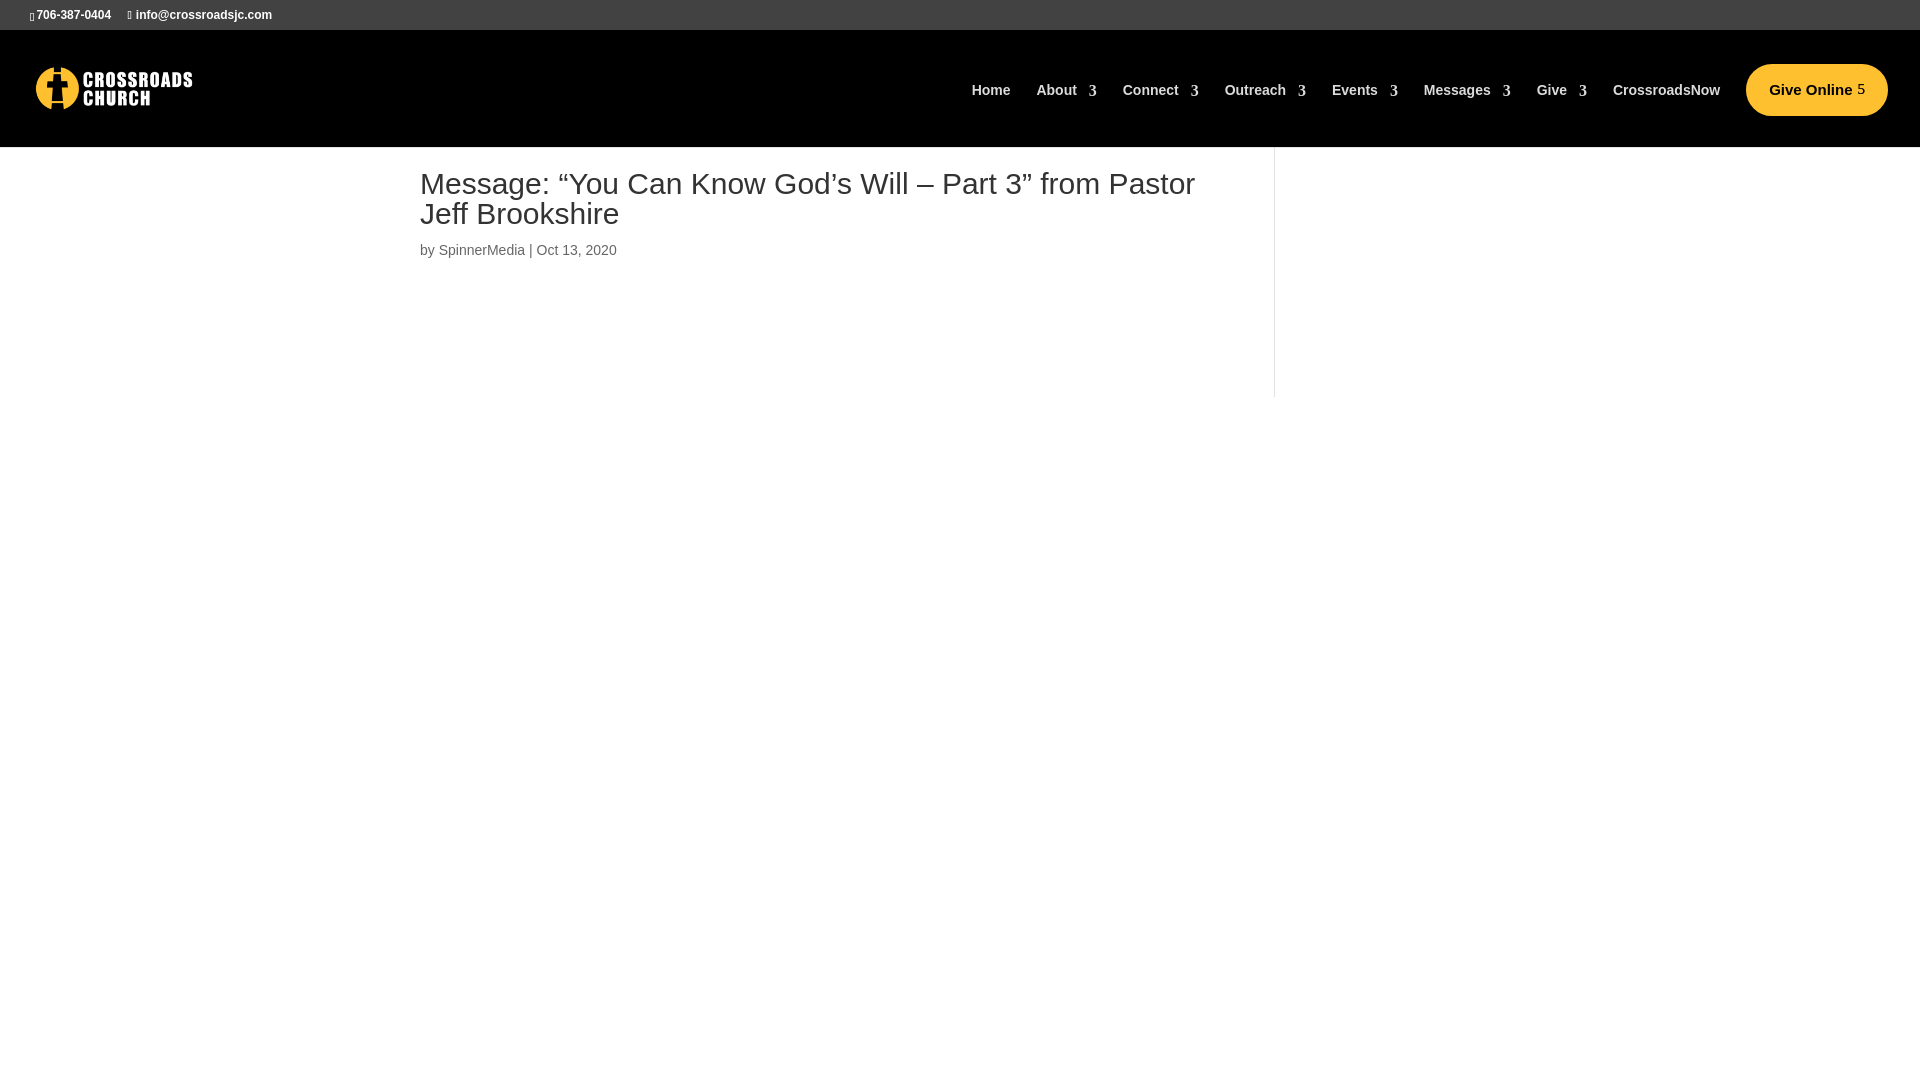 The width and height of the screenshot is (1920, 1080). I want to click on Events, so click(1364, 112).